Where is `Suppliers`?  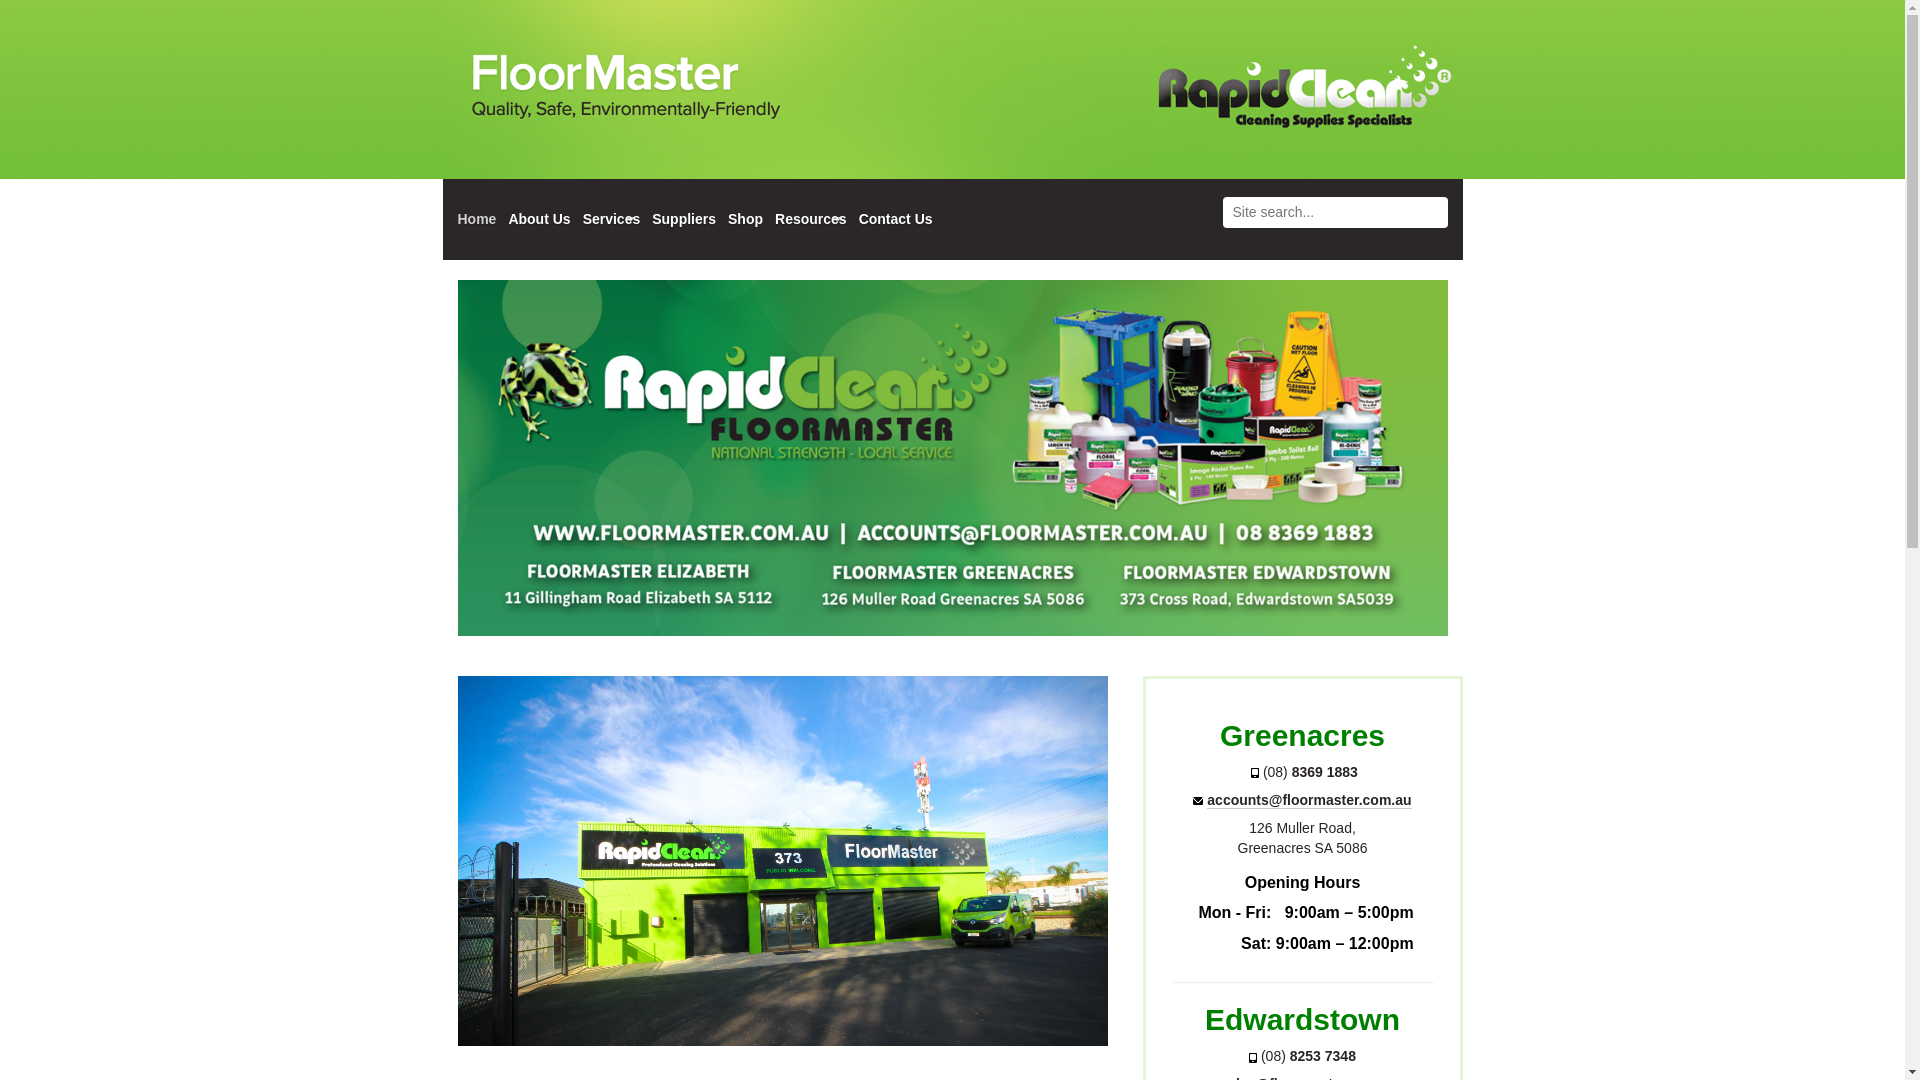
Suppliers is located at coordinates (684, 220).